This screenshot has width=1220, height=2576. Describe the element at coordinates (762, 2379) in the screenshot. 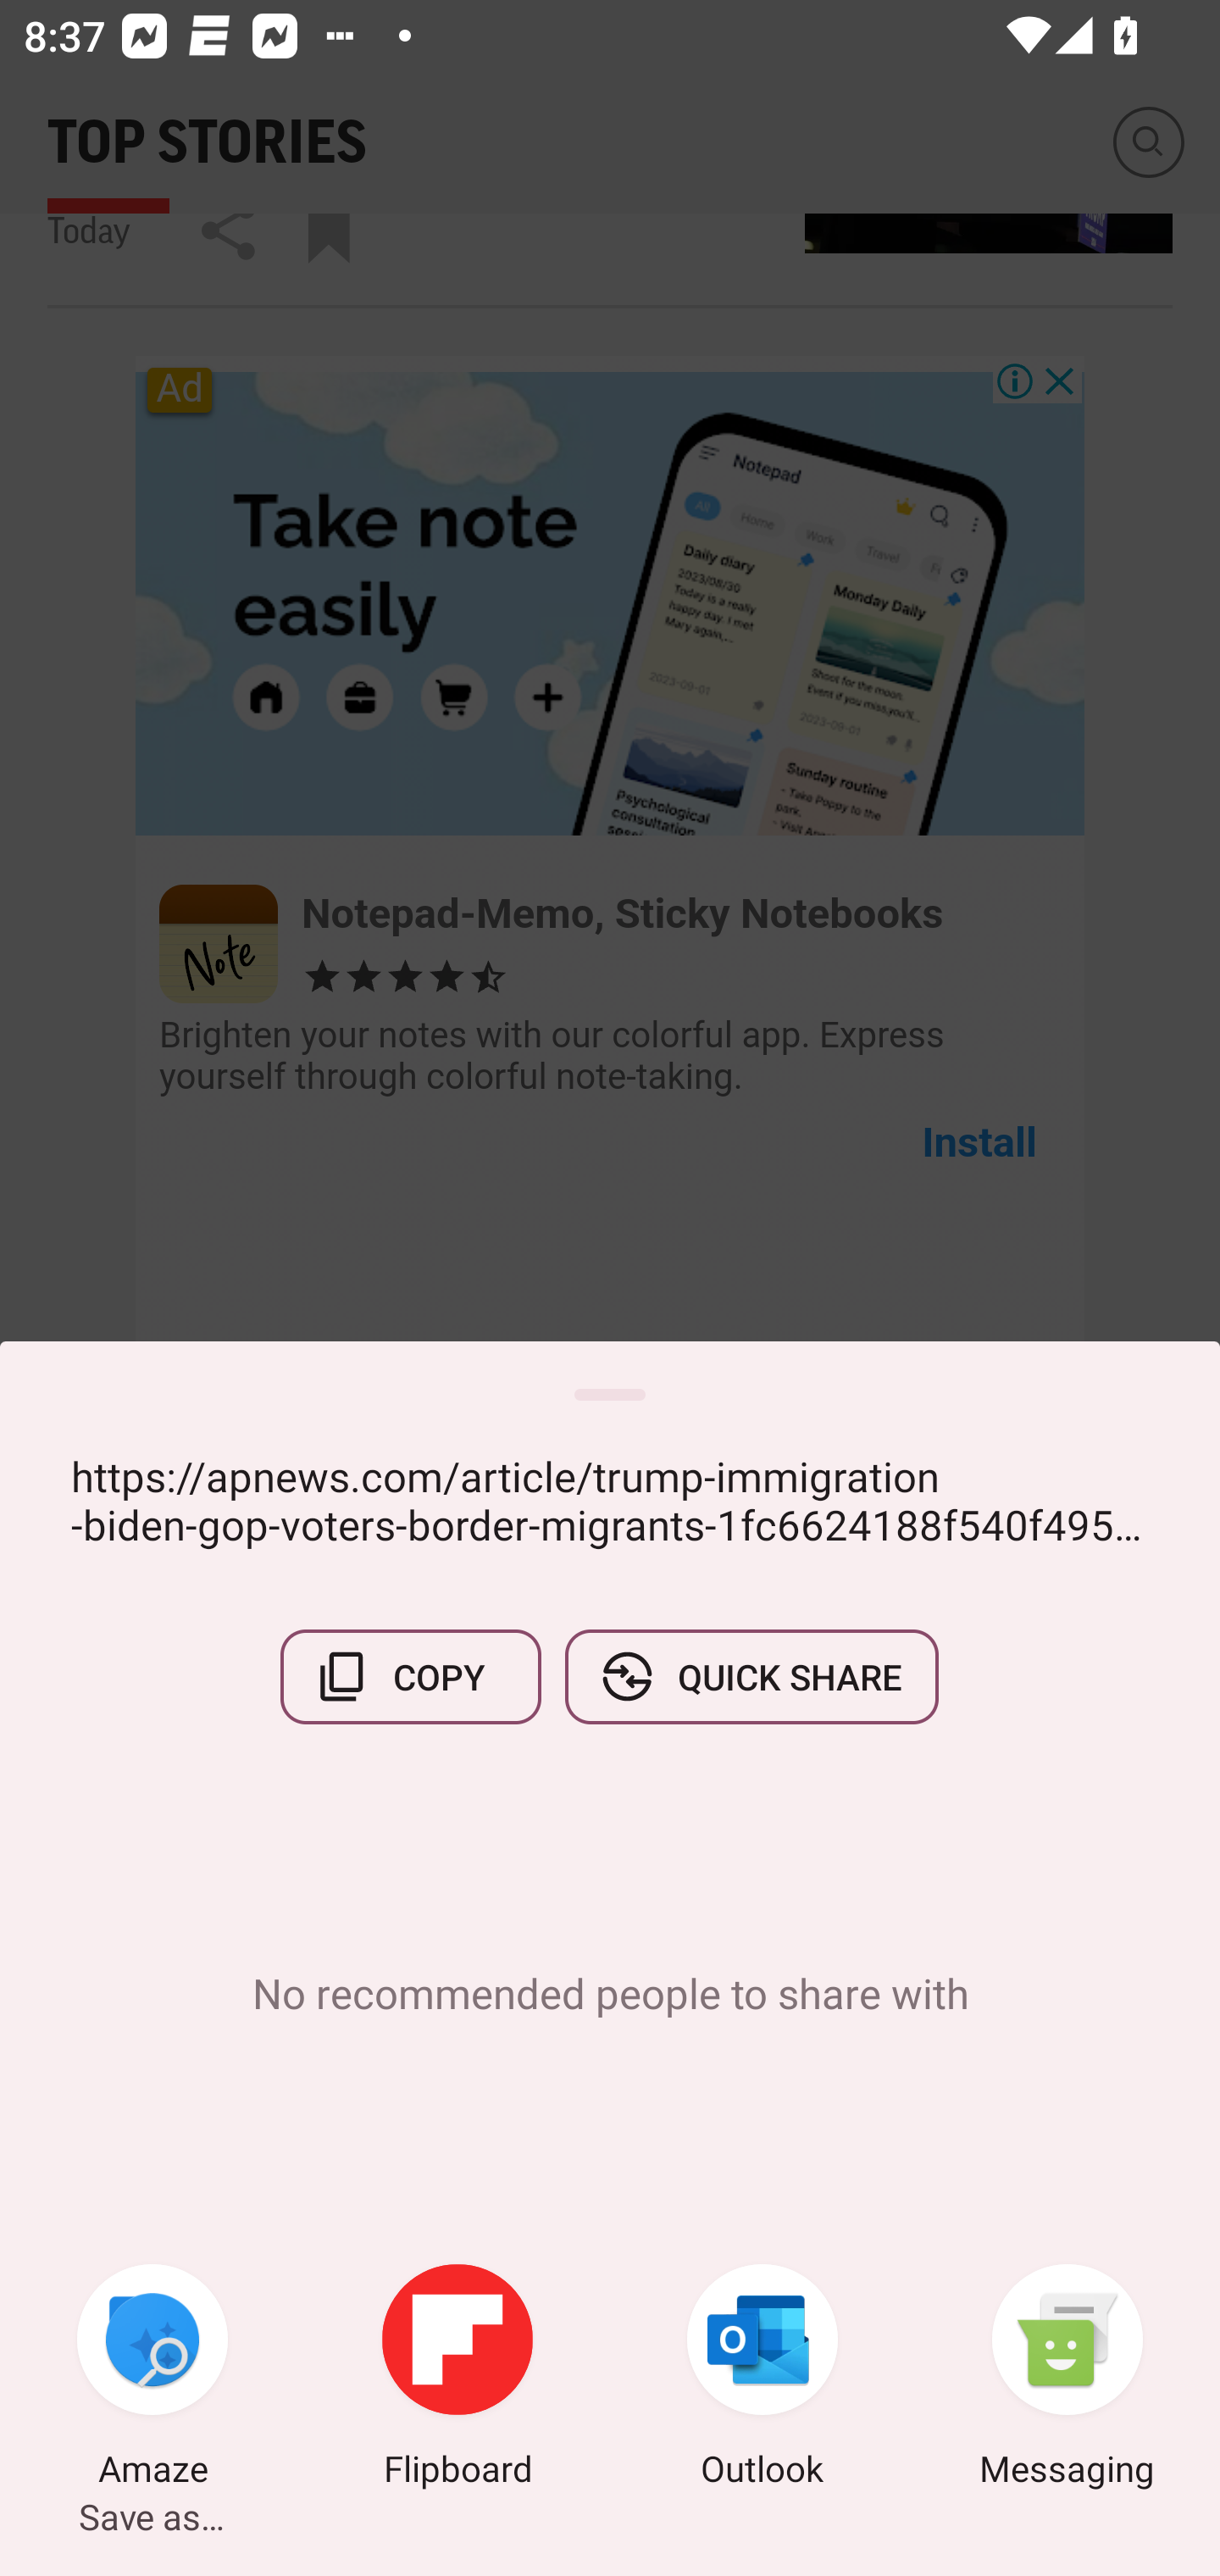

I see `Outlook` at that location.